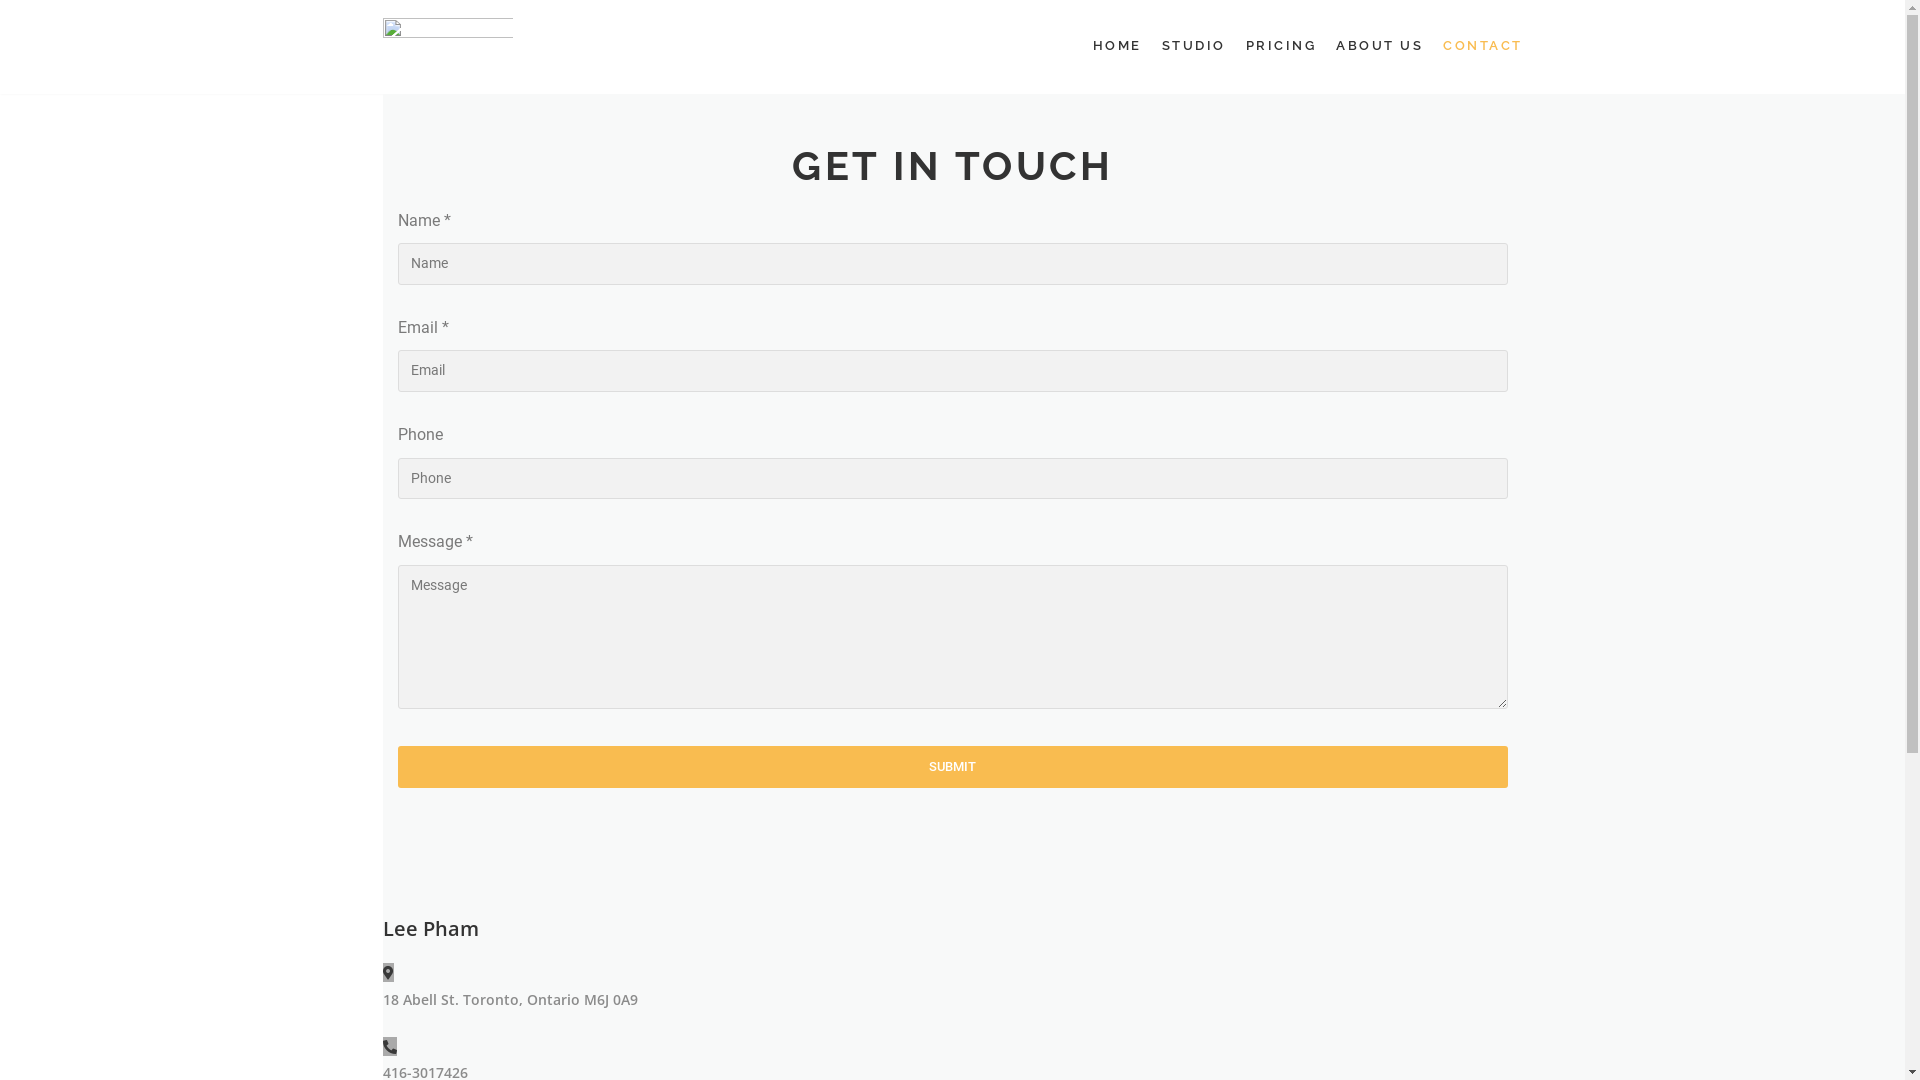 This screenshot has height=1080, width=1920. Describe the element at coordinates (953, 767) in the screenshot. I see `SUBMIT` at that location.